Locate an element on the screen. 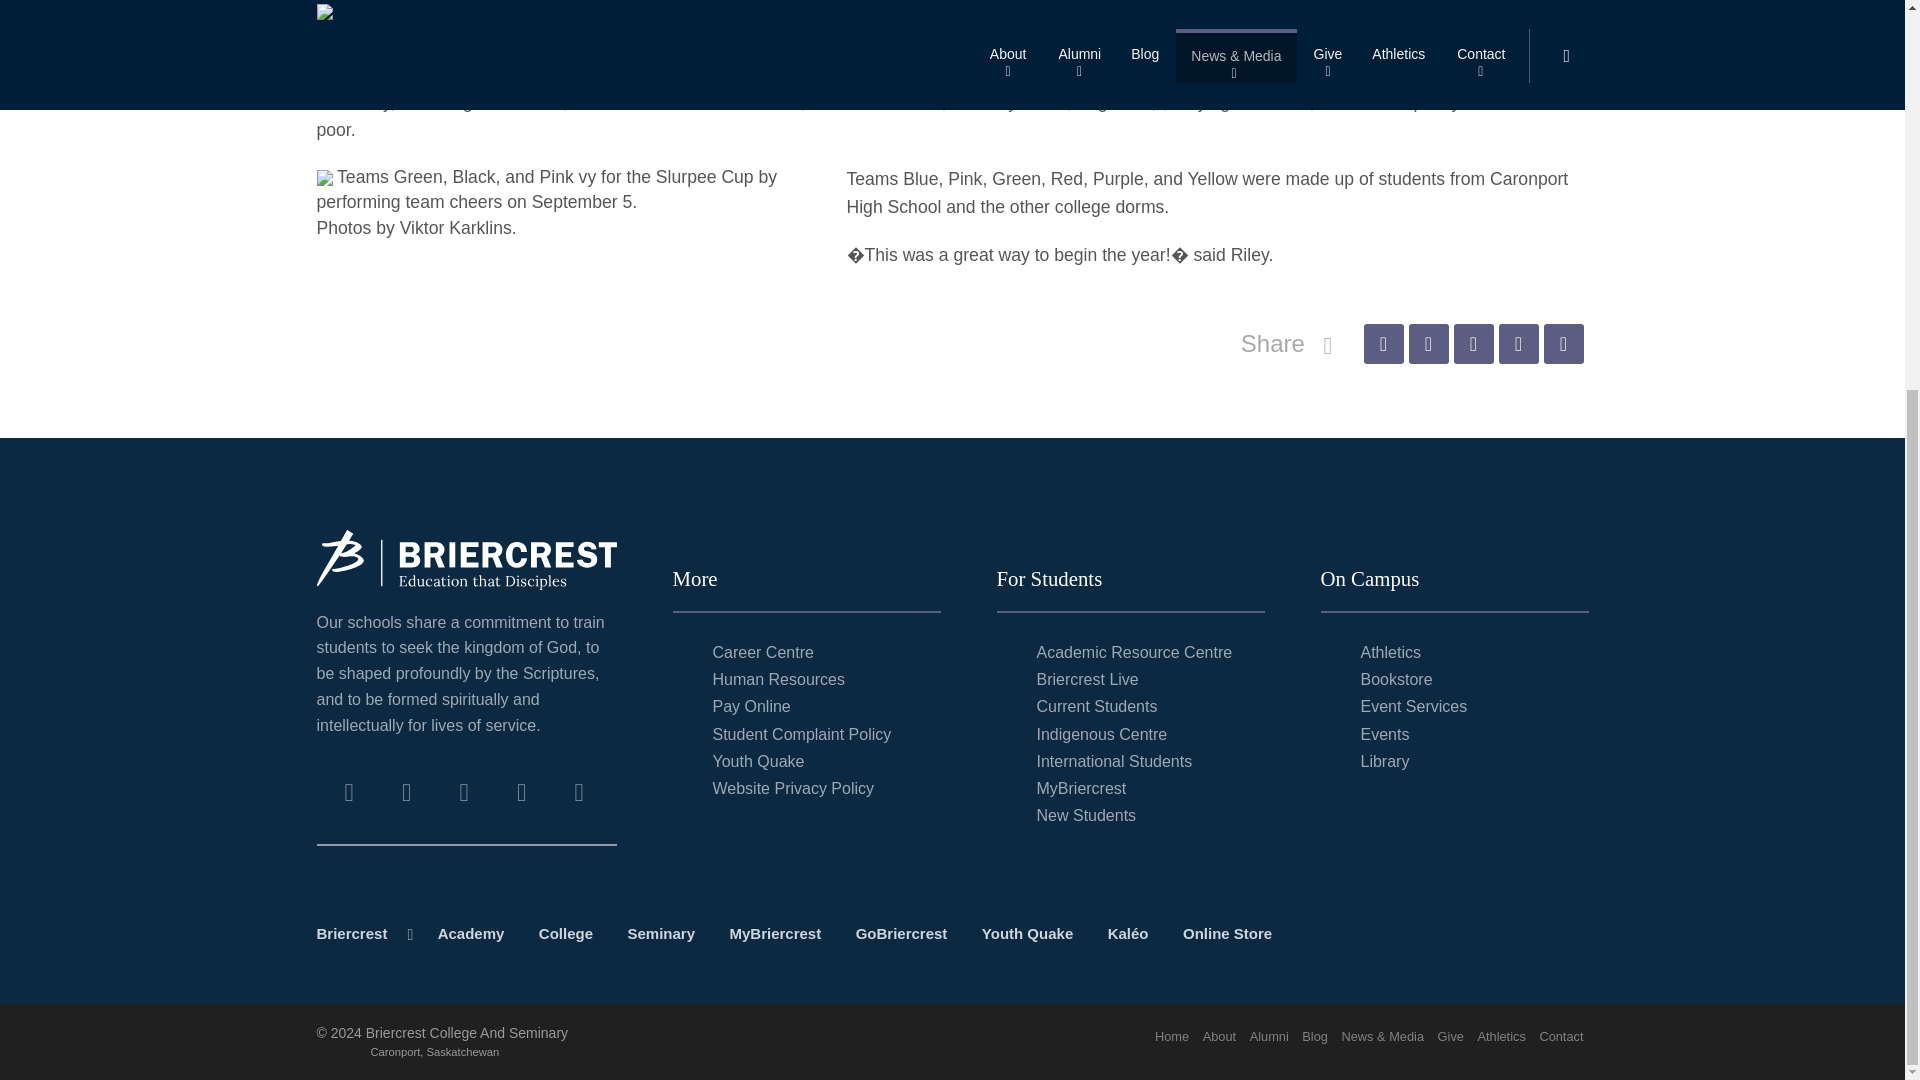 This screenshot has width=1920, height=1080. share this to my Twitter account is located at coordinates (1427, 344).